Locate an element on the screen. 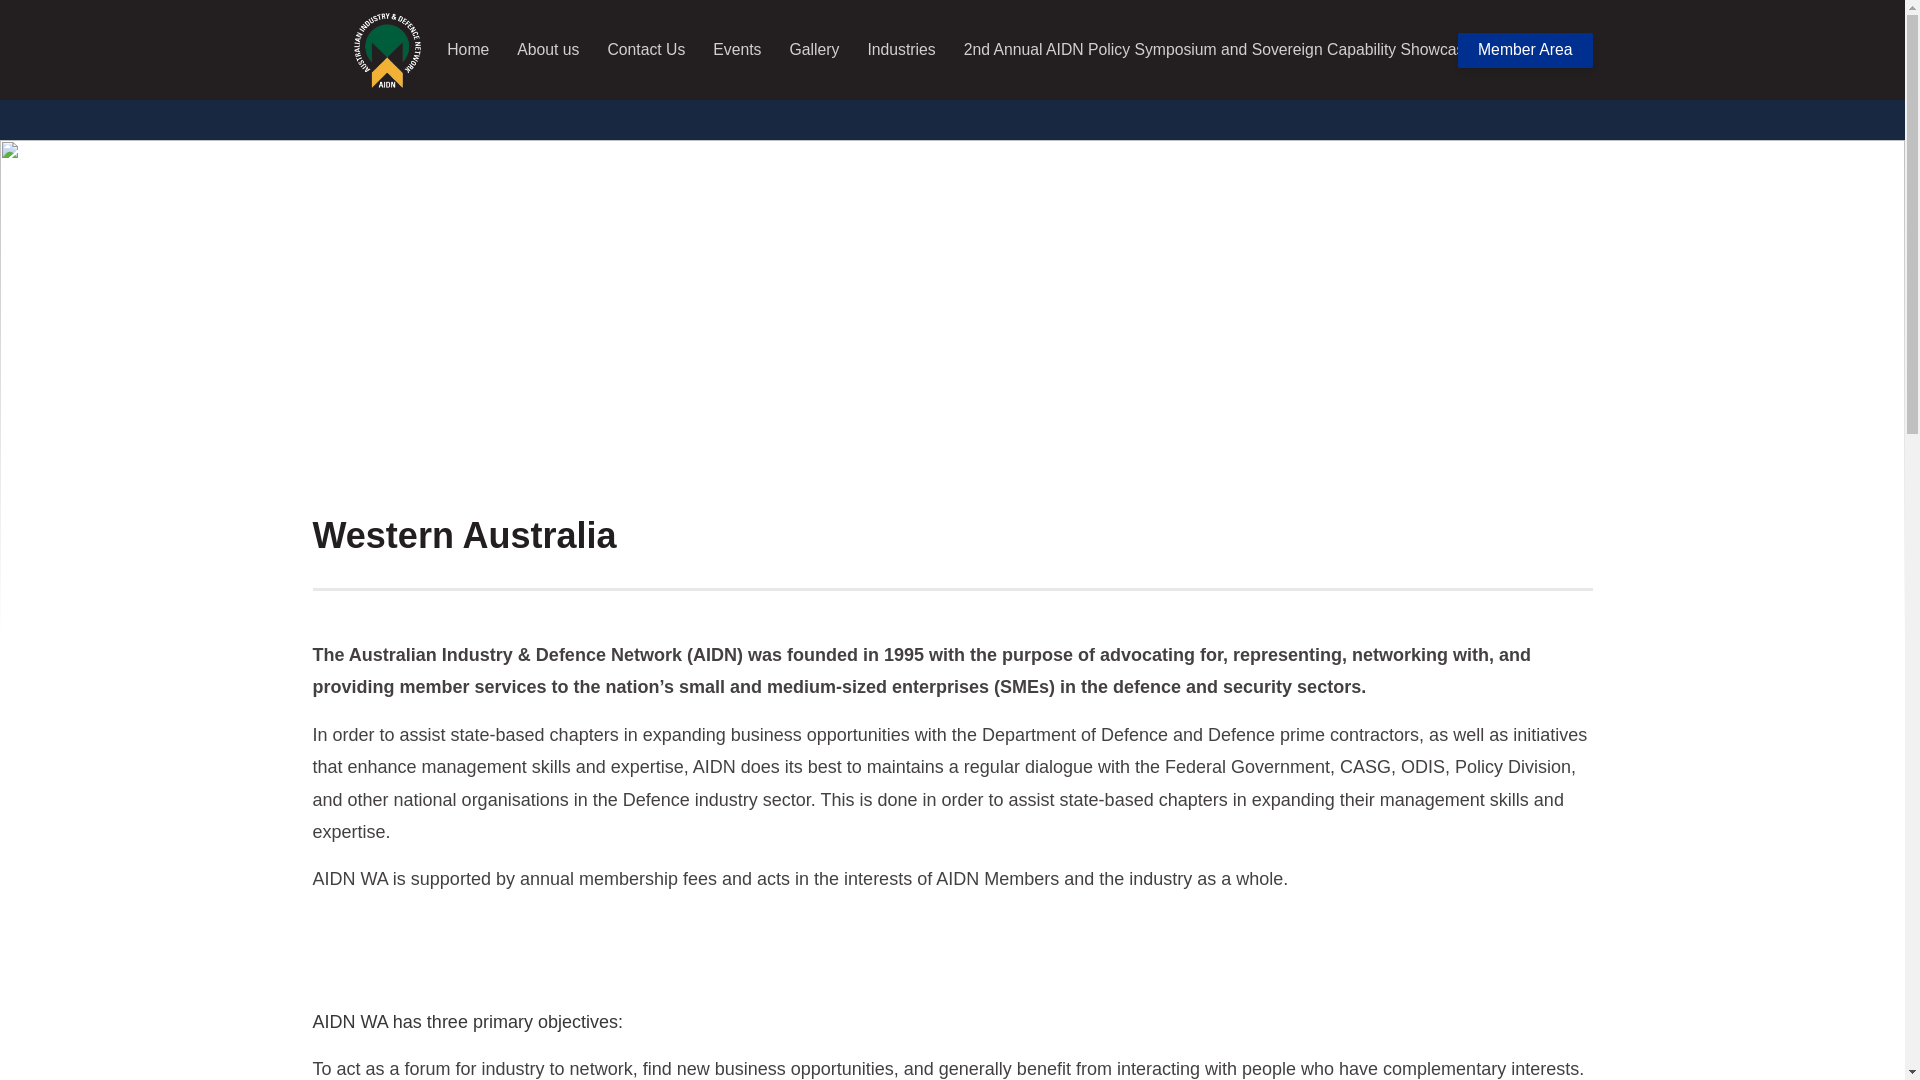  Events is located at coordinates (737, 50).